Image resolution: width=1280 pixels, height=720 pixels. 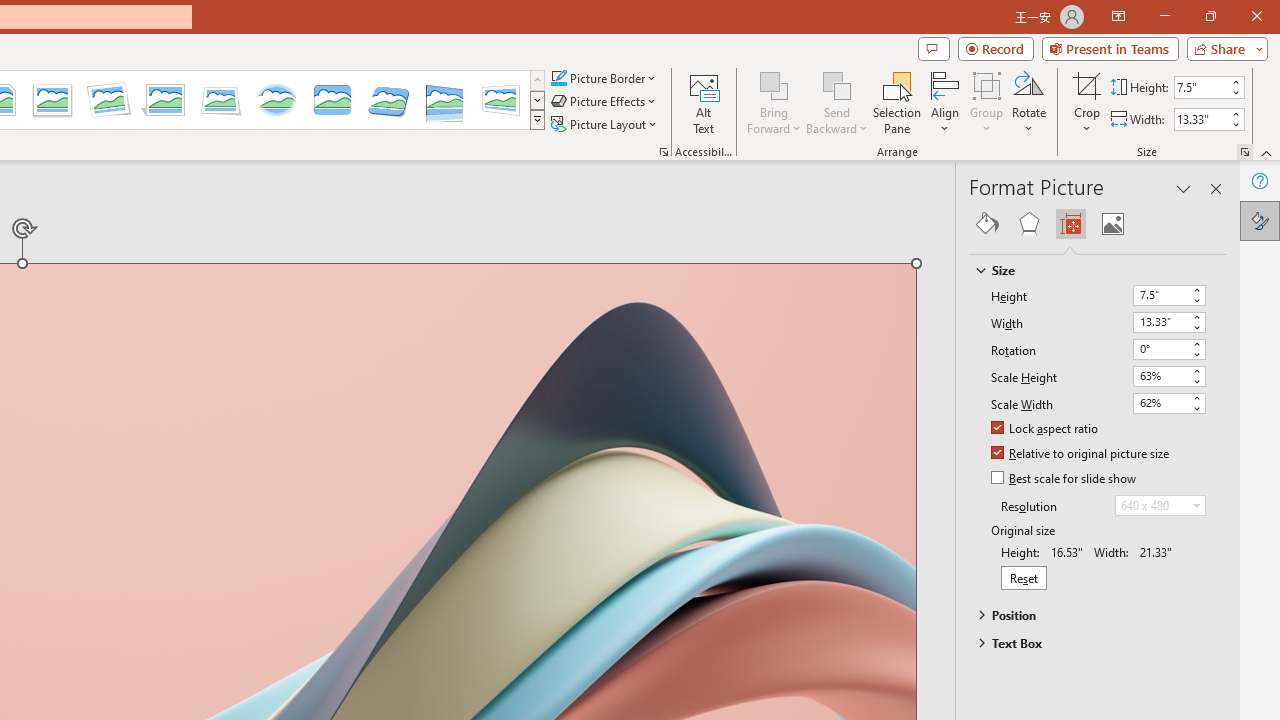 I want to click on Selection Pane..., so click(x=897, y=102).